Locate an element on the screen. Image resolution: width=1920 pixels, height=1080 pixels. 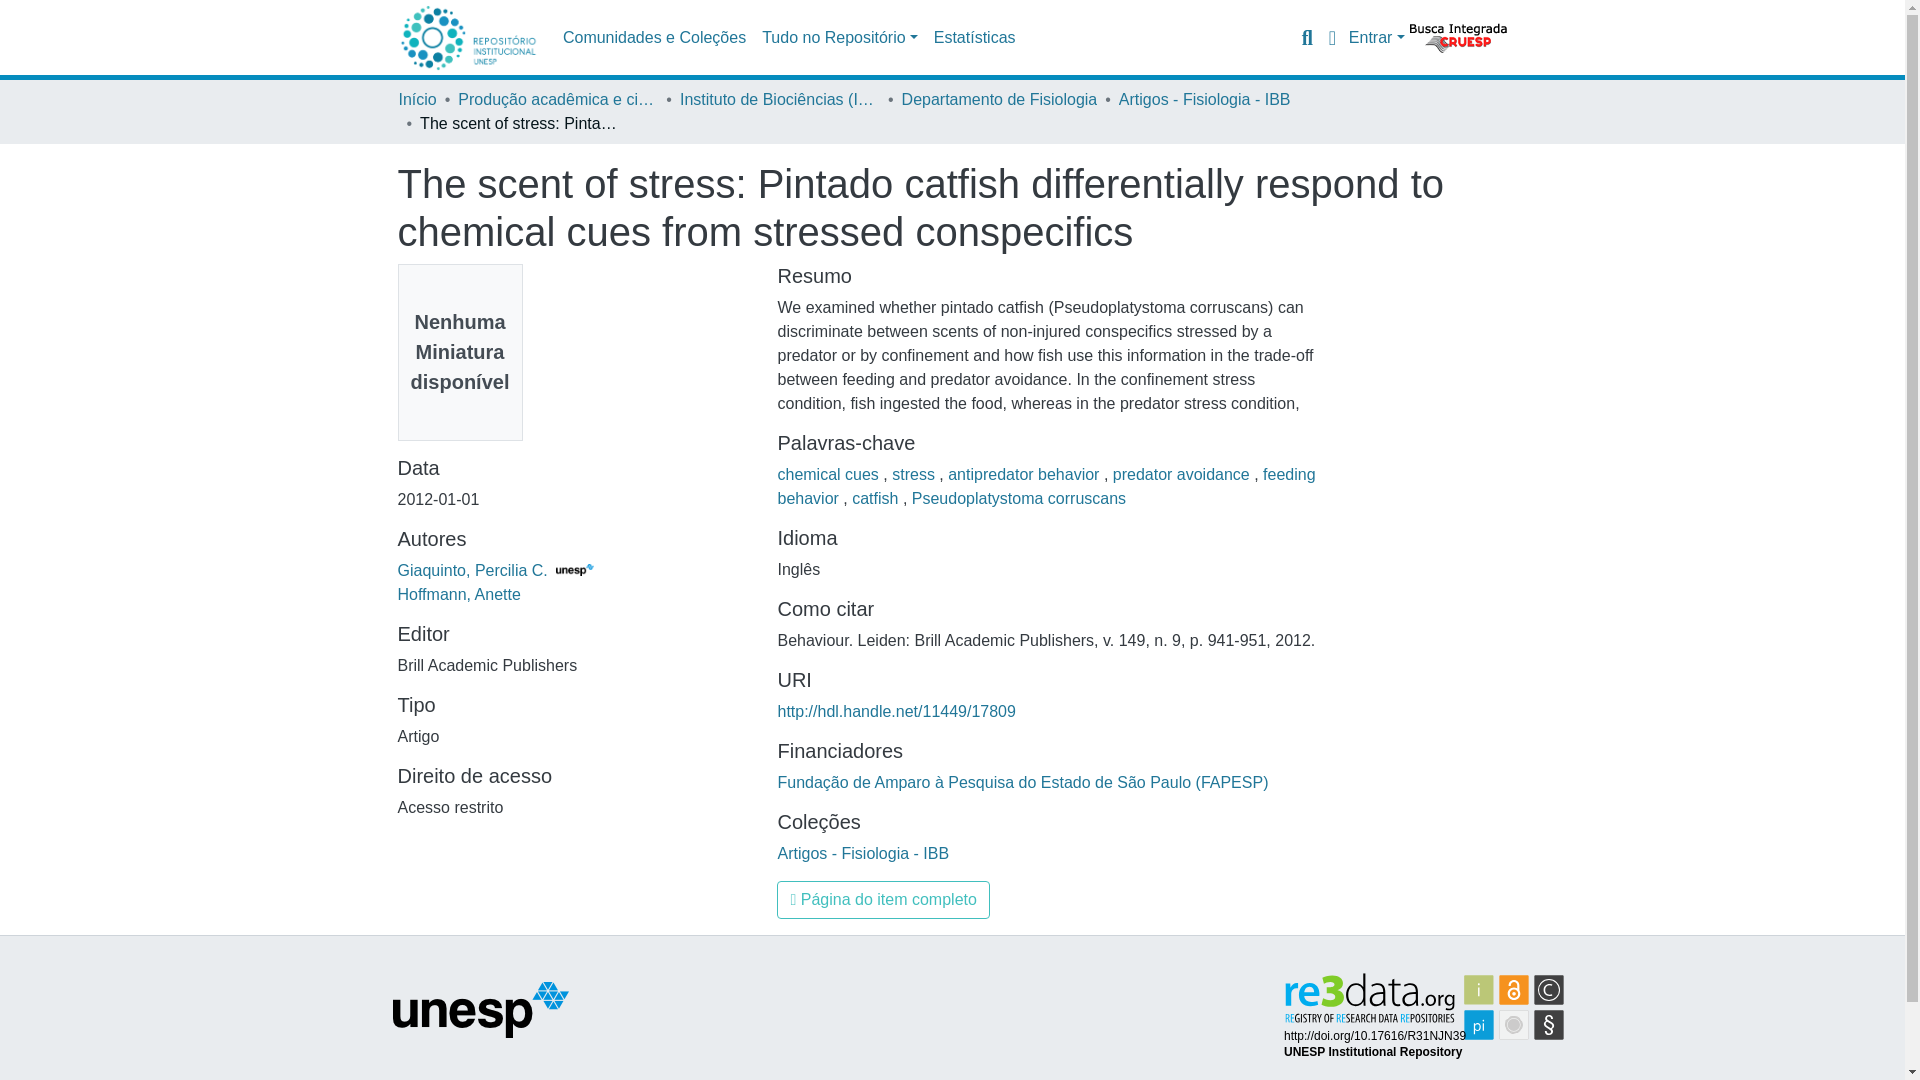
Giaquinto, Percilia C. is located at coordinates (495, 570).